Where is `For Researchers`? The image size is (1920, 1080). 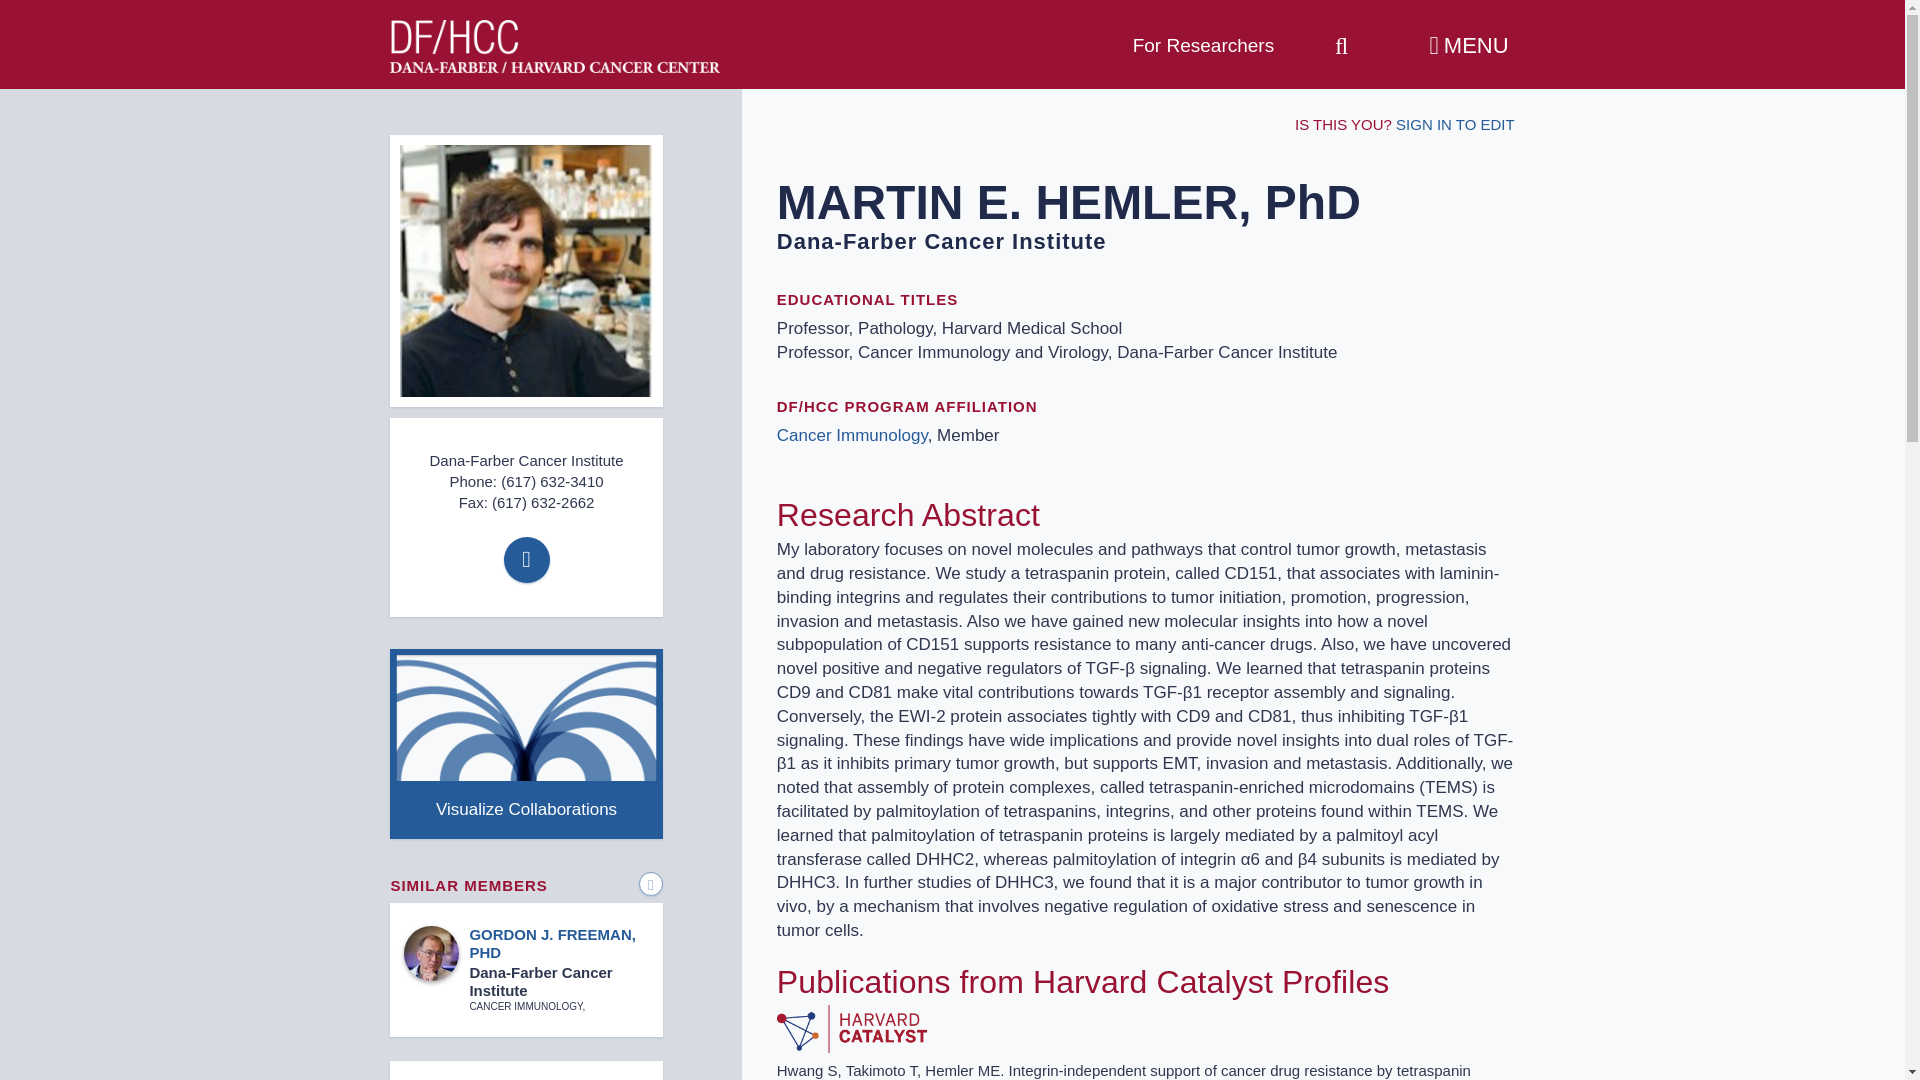
For Researchers is located at coordinates (1203, 46).